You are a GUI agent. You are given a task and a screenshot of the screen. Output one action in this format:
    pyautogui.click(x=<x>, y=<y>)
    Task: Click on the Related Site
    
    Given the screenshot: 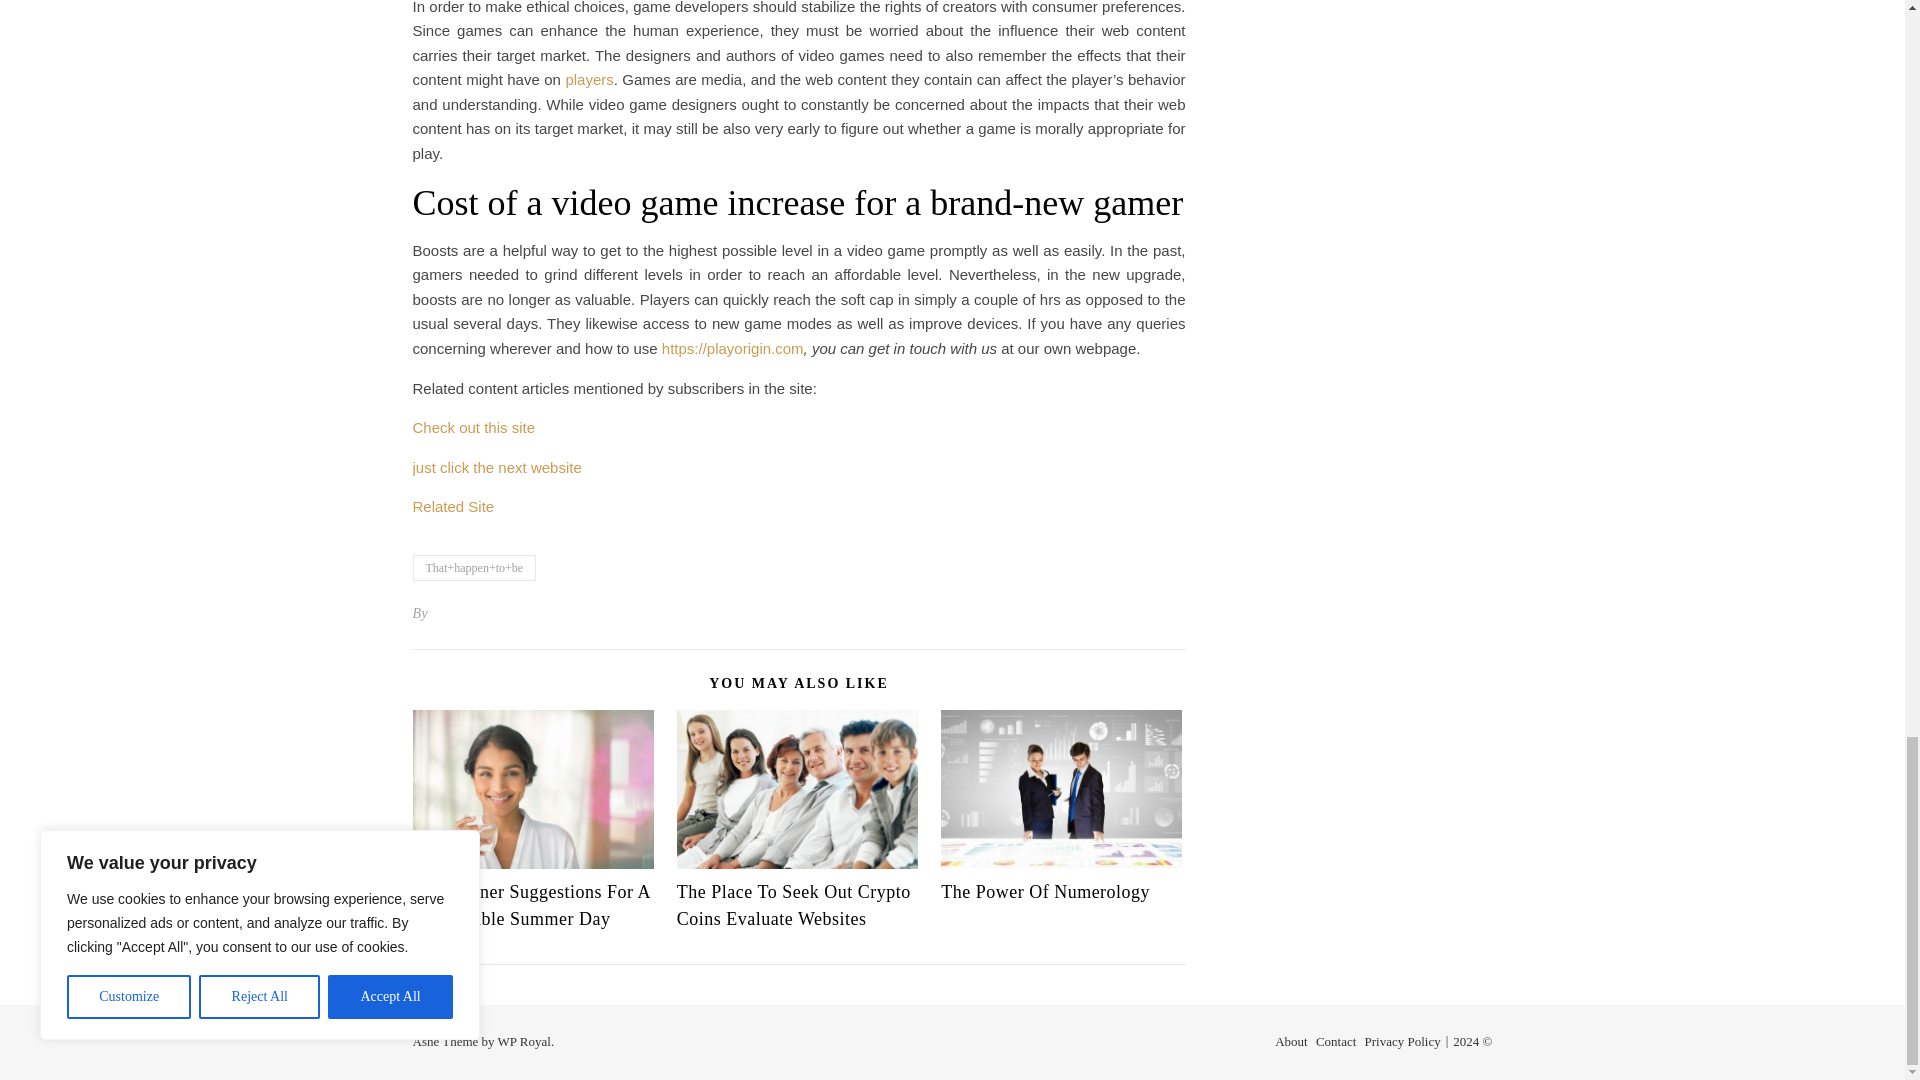 What is the action you would take?
    pyautogui.click(x=452, y=506)
    